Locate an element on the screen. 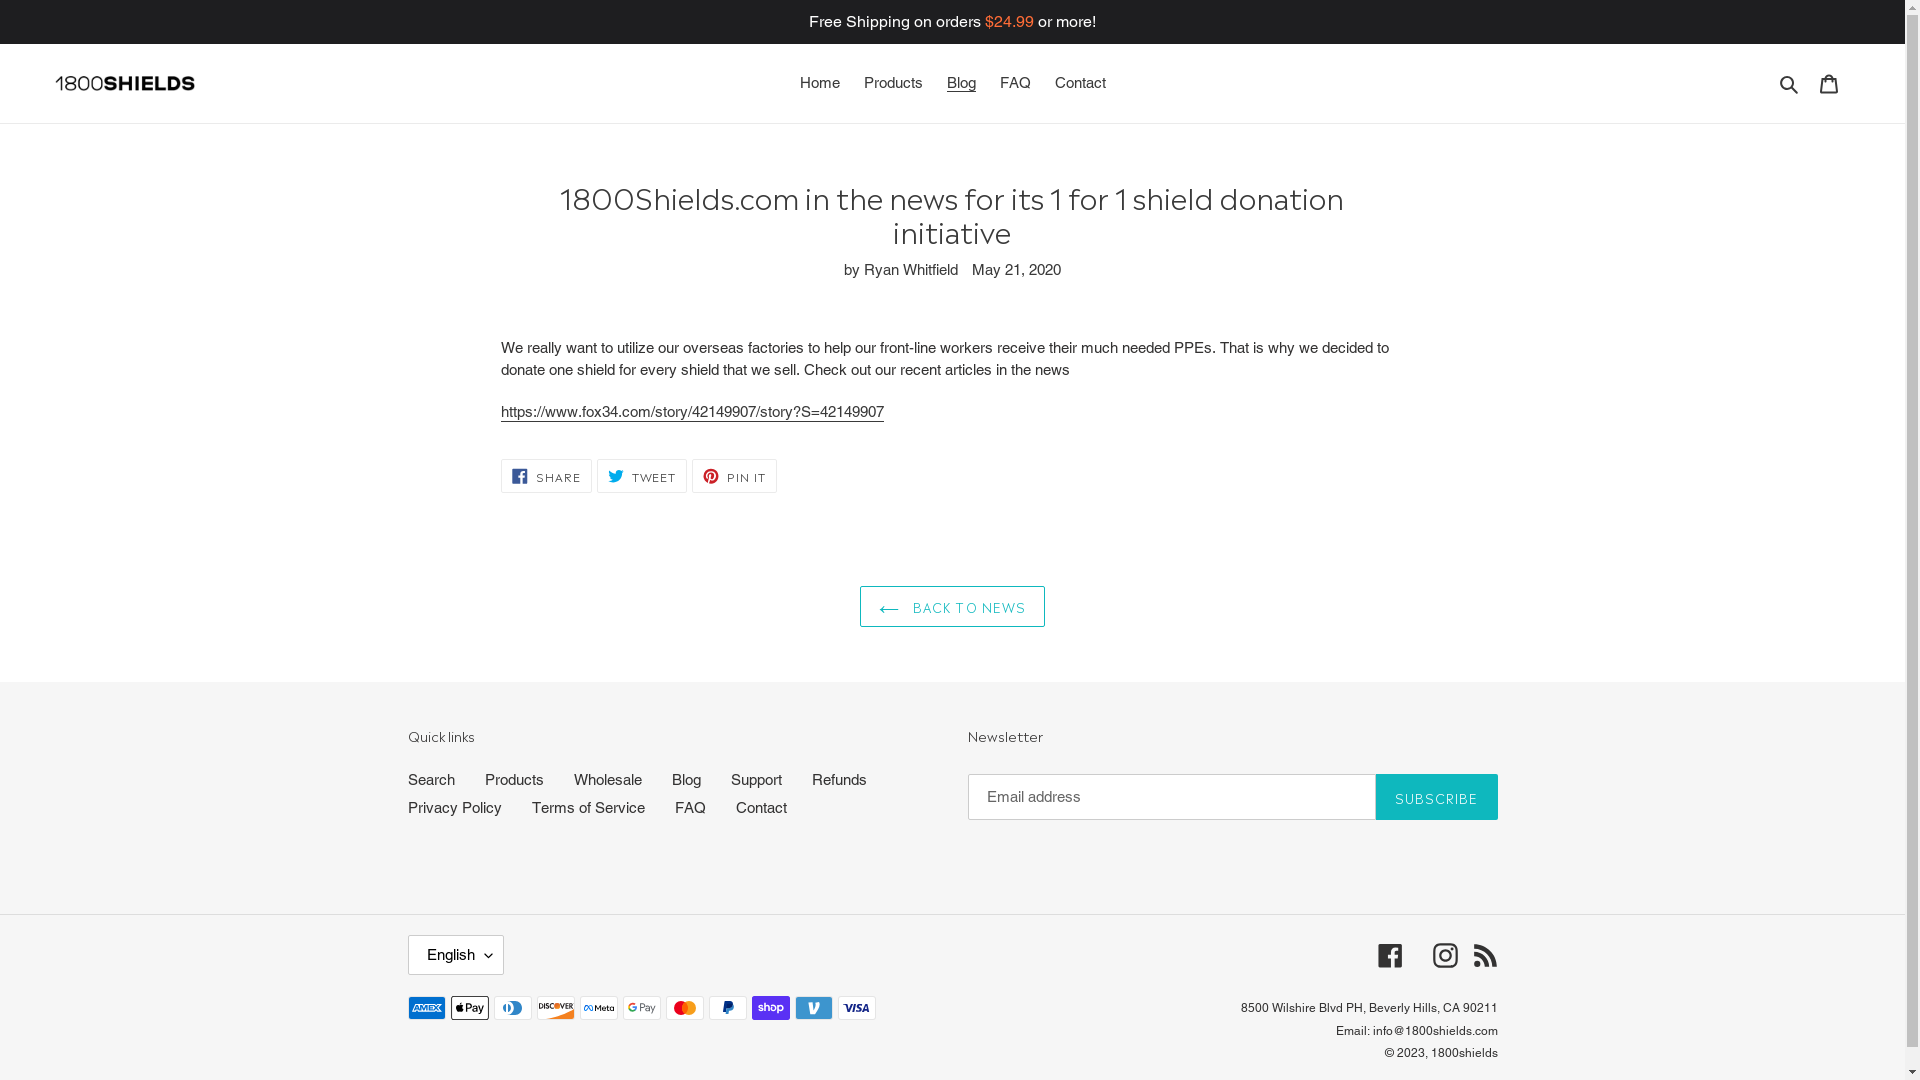 This screenshot has width=1920, height=1080. Terms of Service is located at coordinates (588, 808).